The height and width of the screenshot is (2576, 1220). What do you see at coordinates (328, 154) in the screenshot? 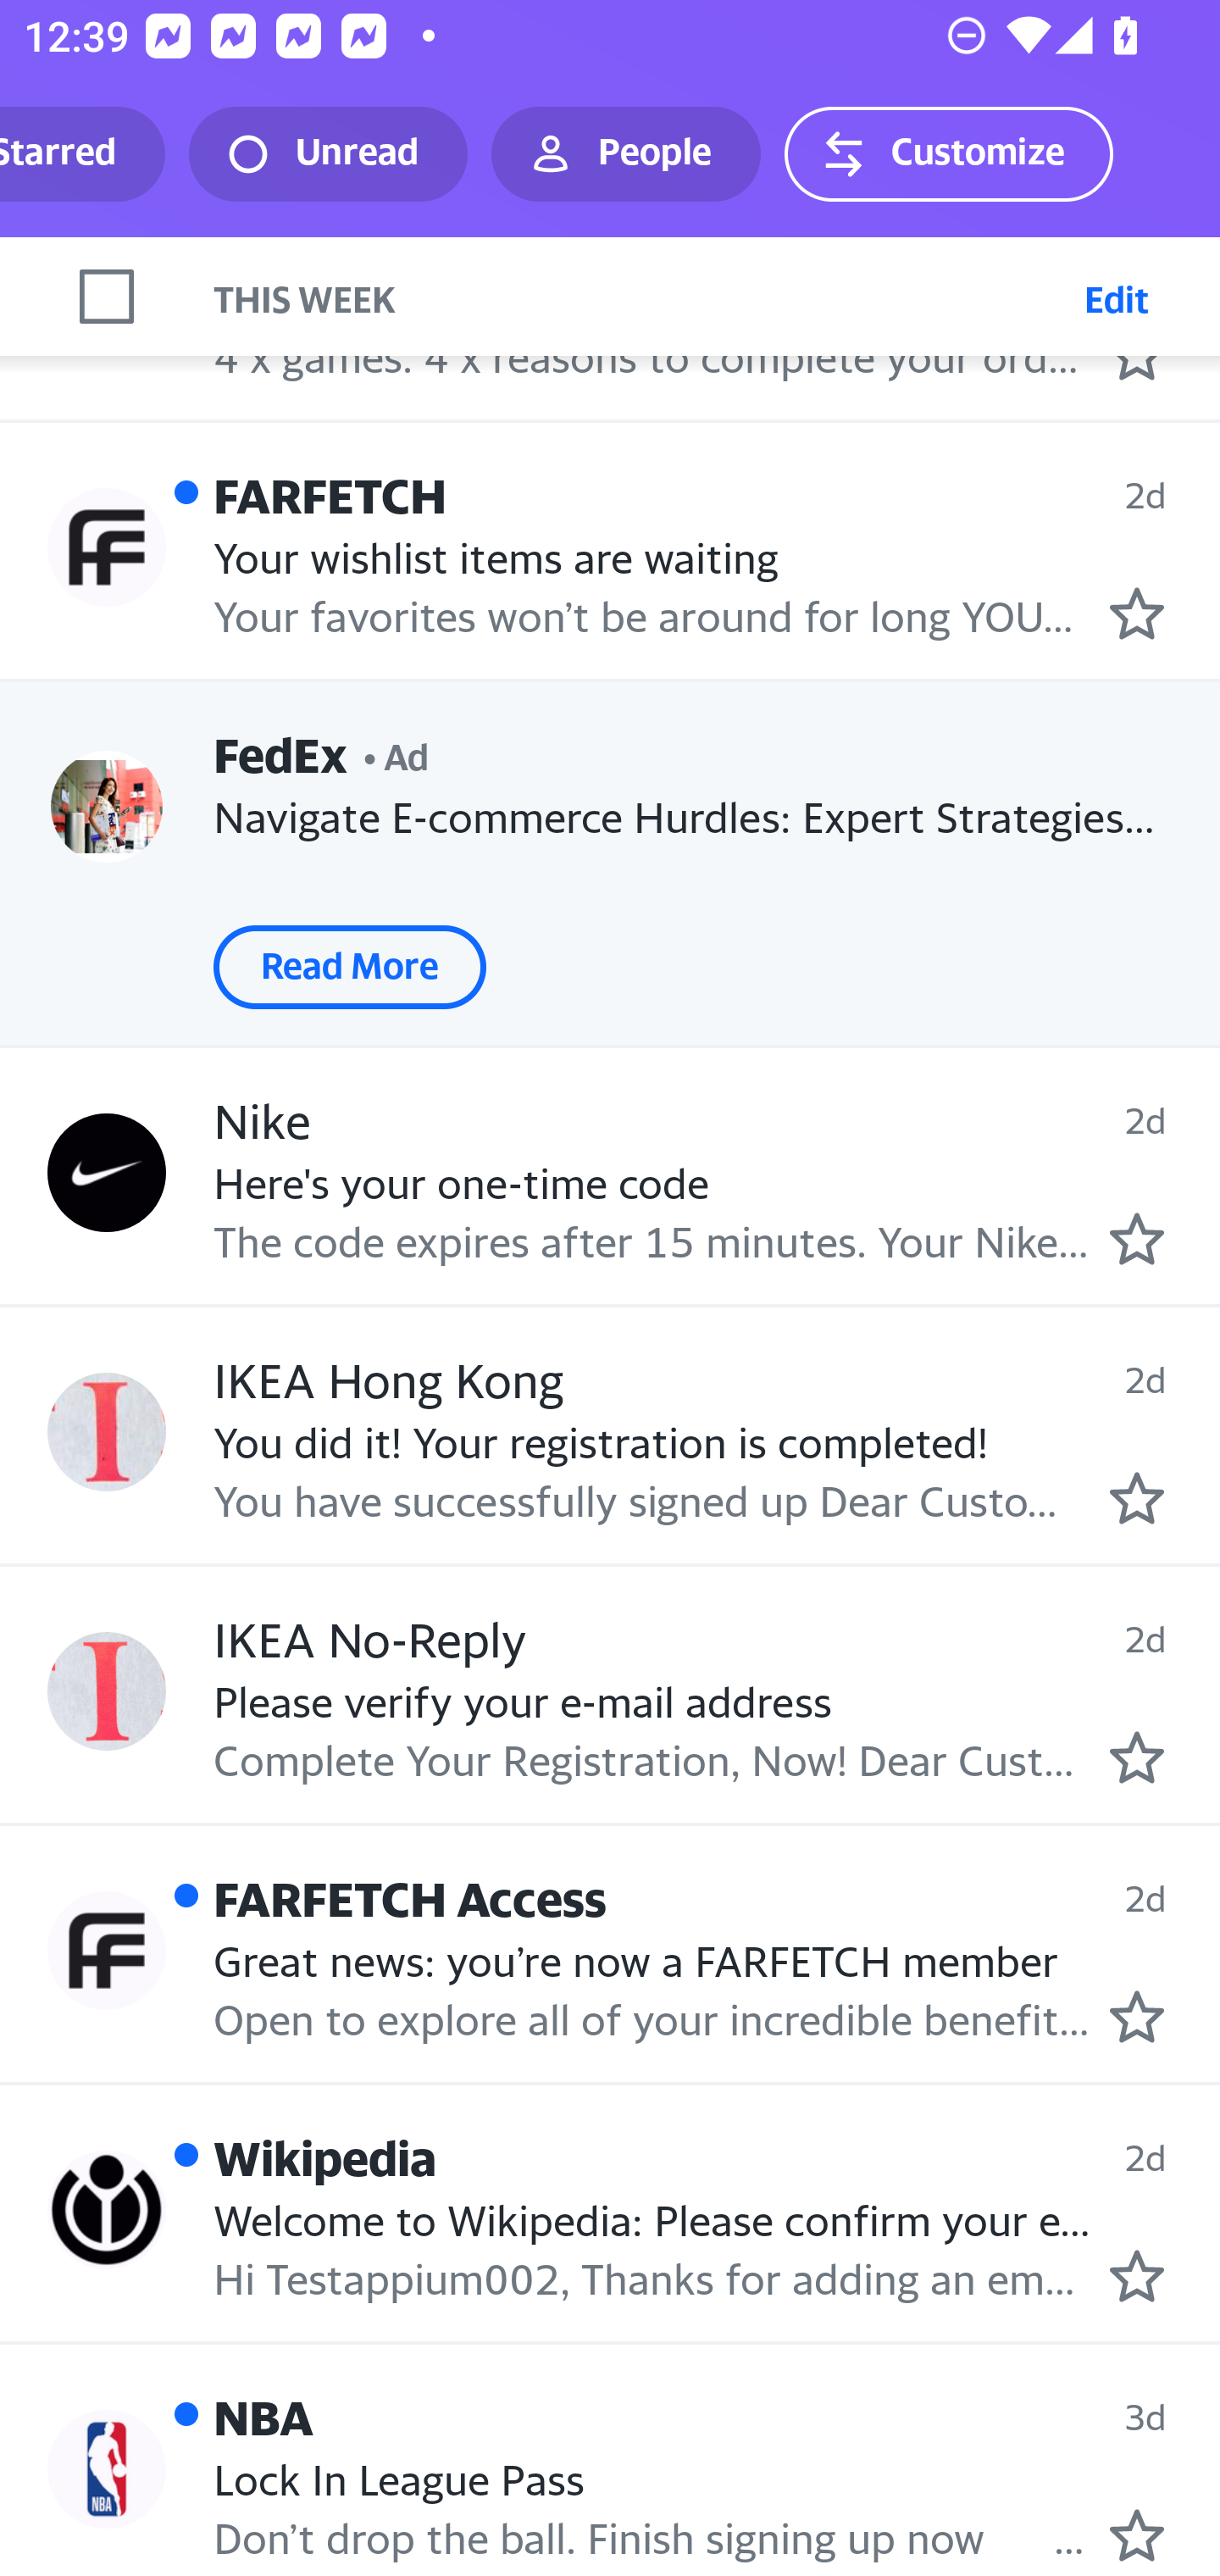
I see `Unread` at bounding box center [328, 154].